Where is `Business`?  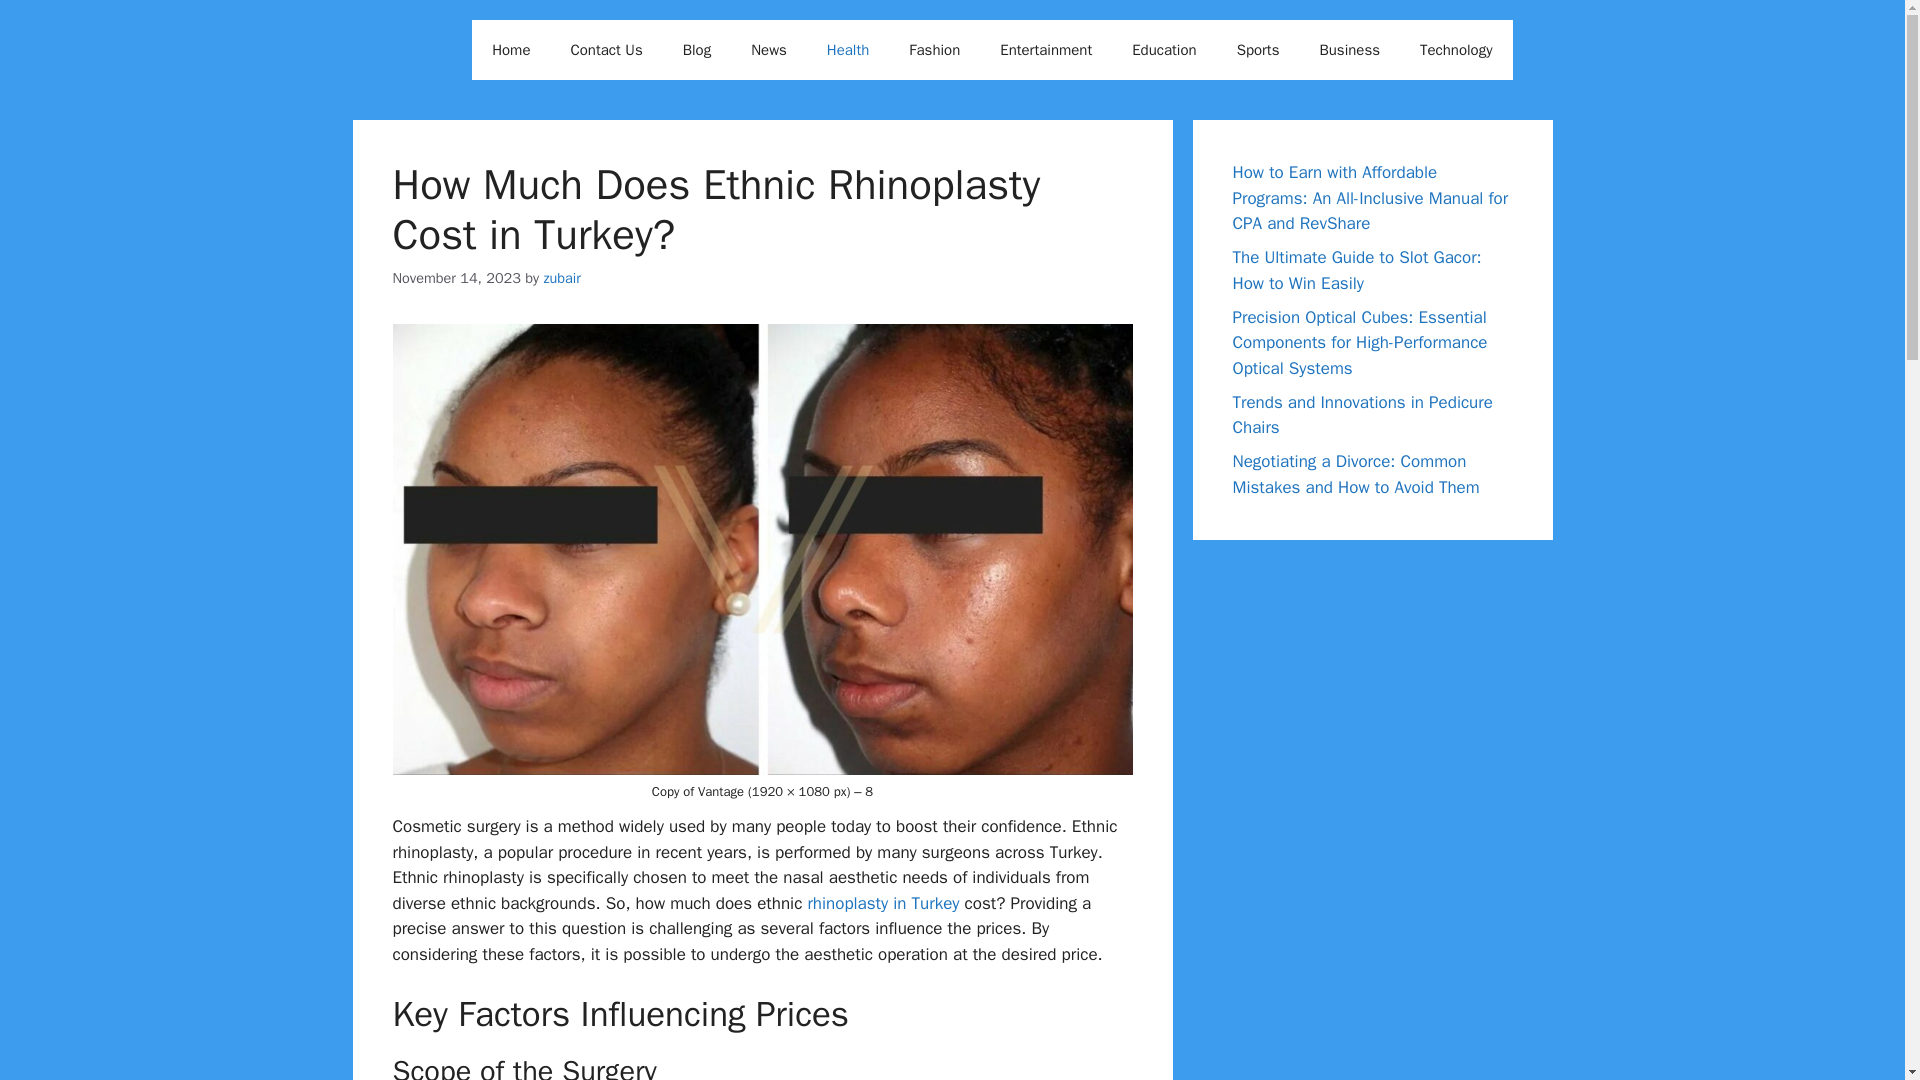 Business is located at coordinates (1349, 50).